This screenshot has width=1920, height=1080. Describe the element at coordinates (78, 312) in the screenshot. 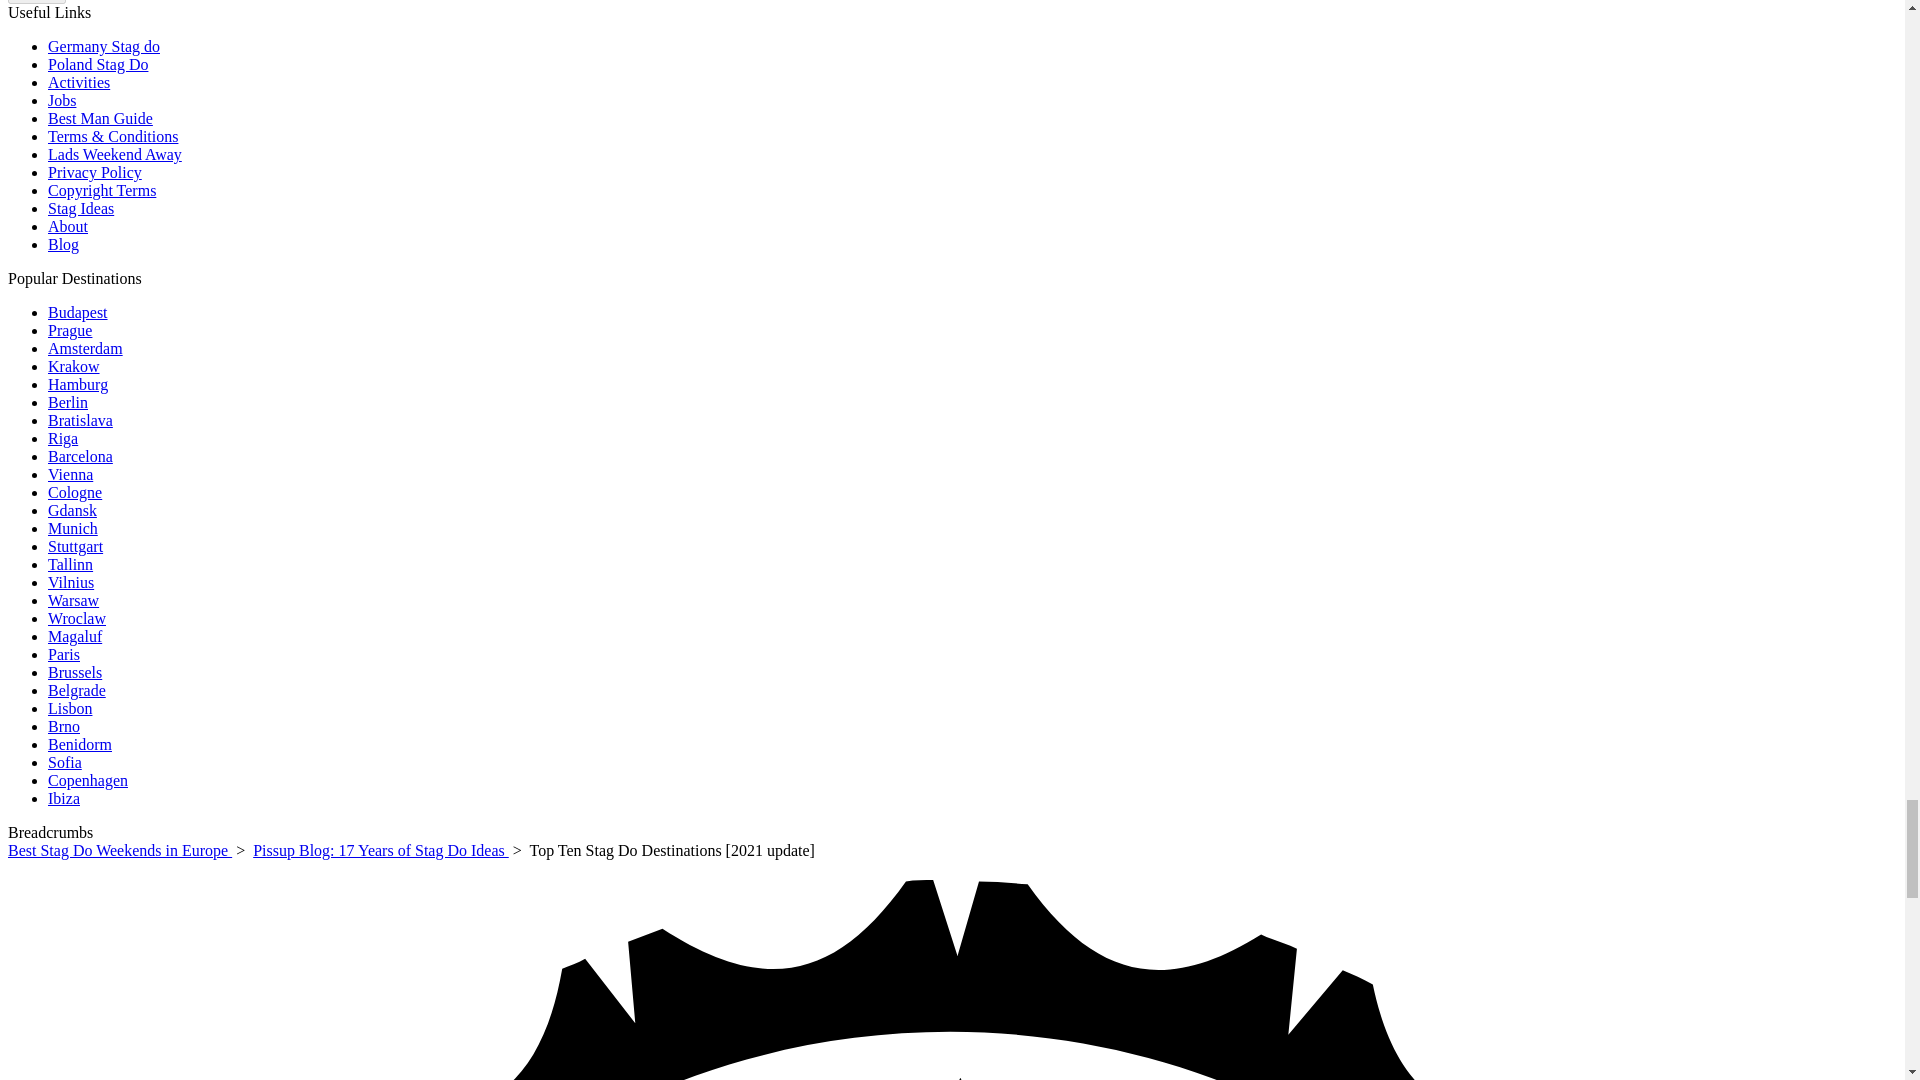

I see `Budapest Stag Do` at that location.